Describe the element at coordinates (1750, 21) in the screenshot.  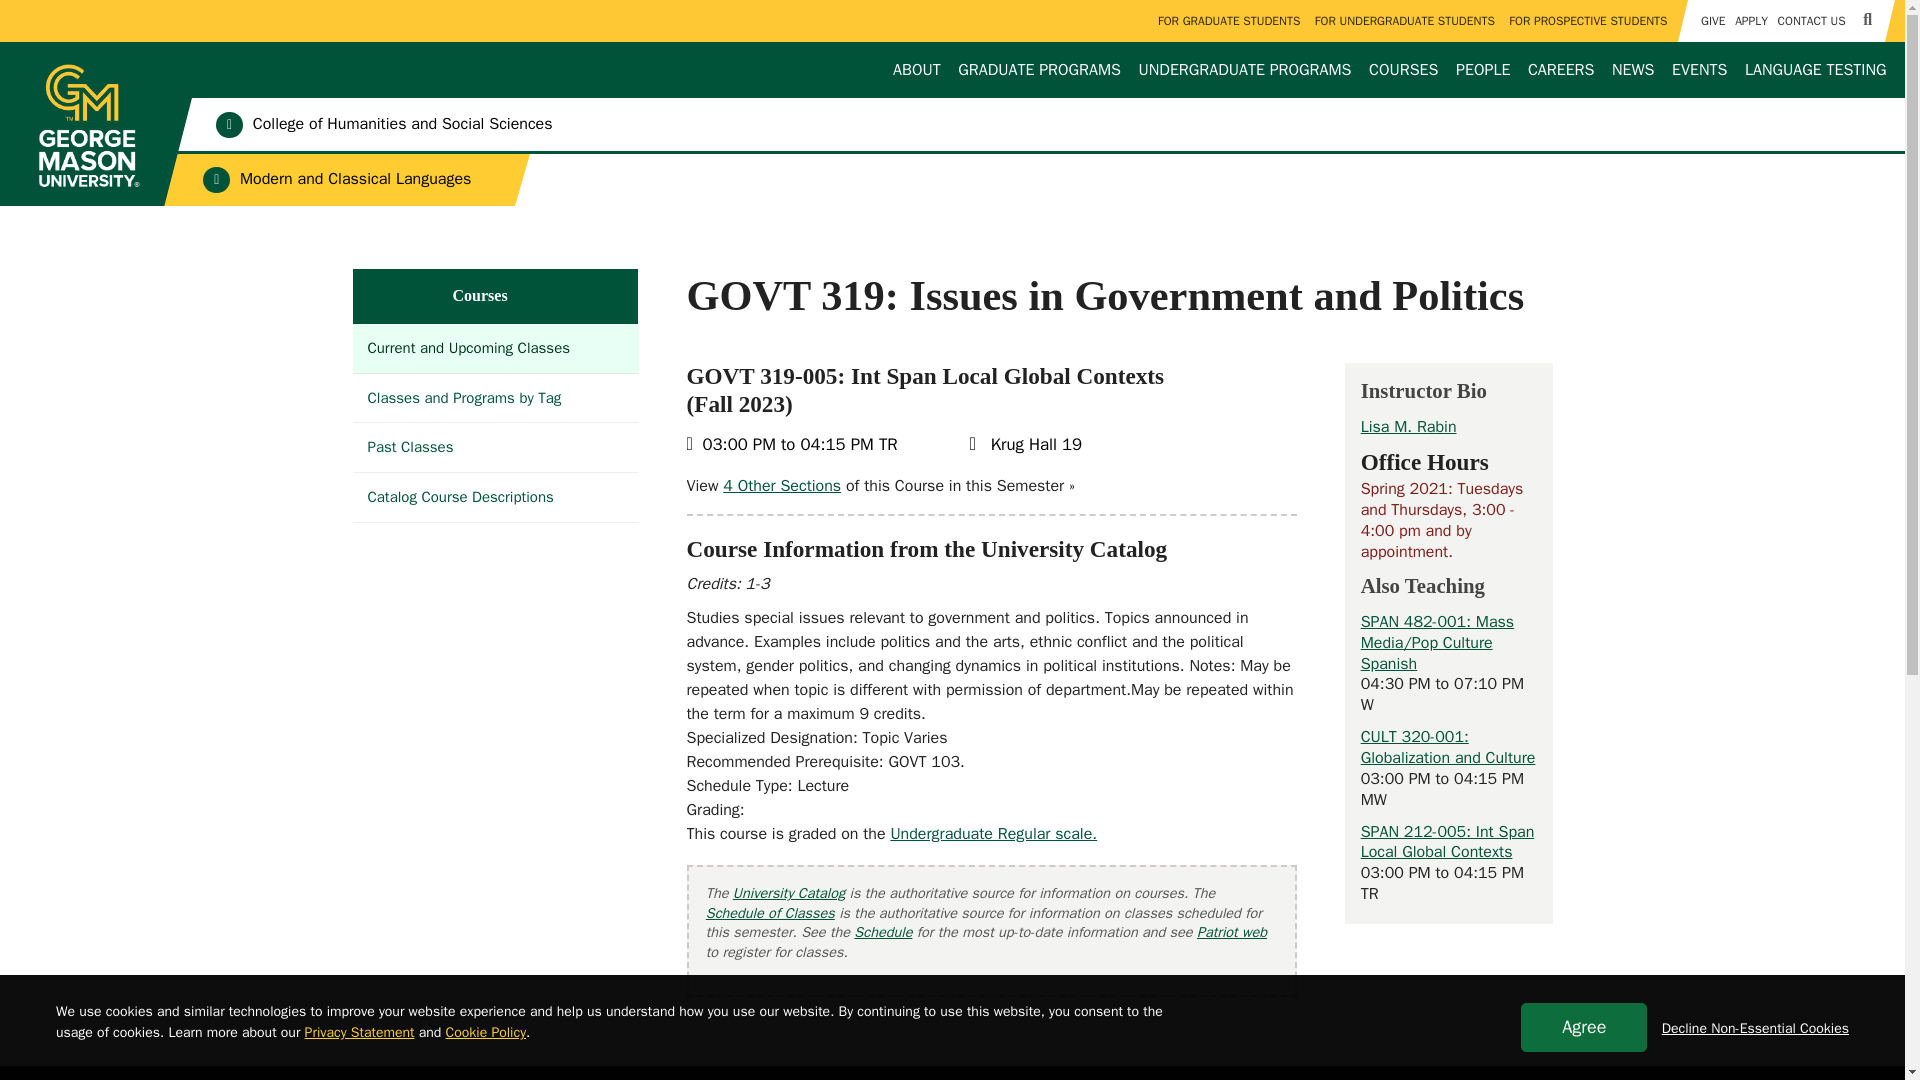
I see `APPLY` at that location.